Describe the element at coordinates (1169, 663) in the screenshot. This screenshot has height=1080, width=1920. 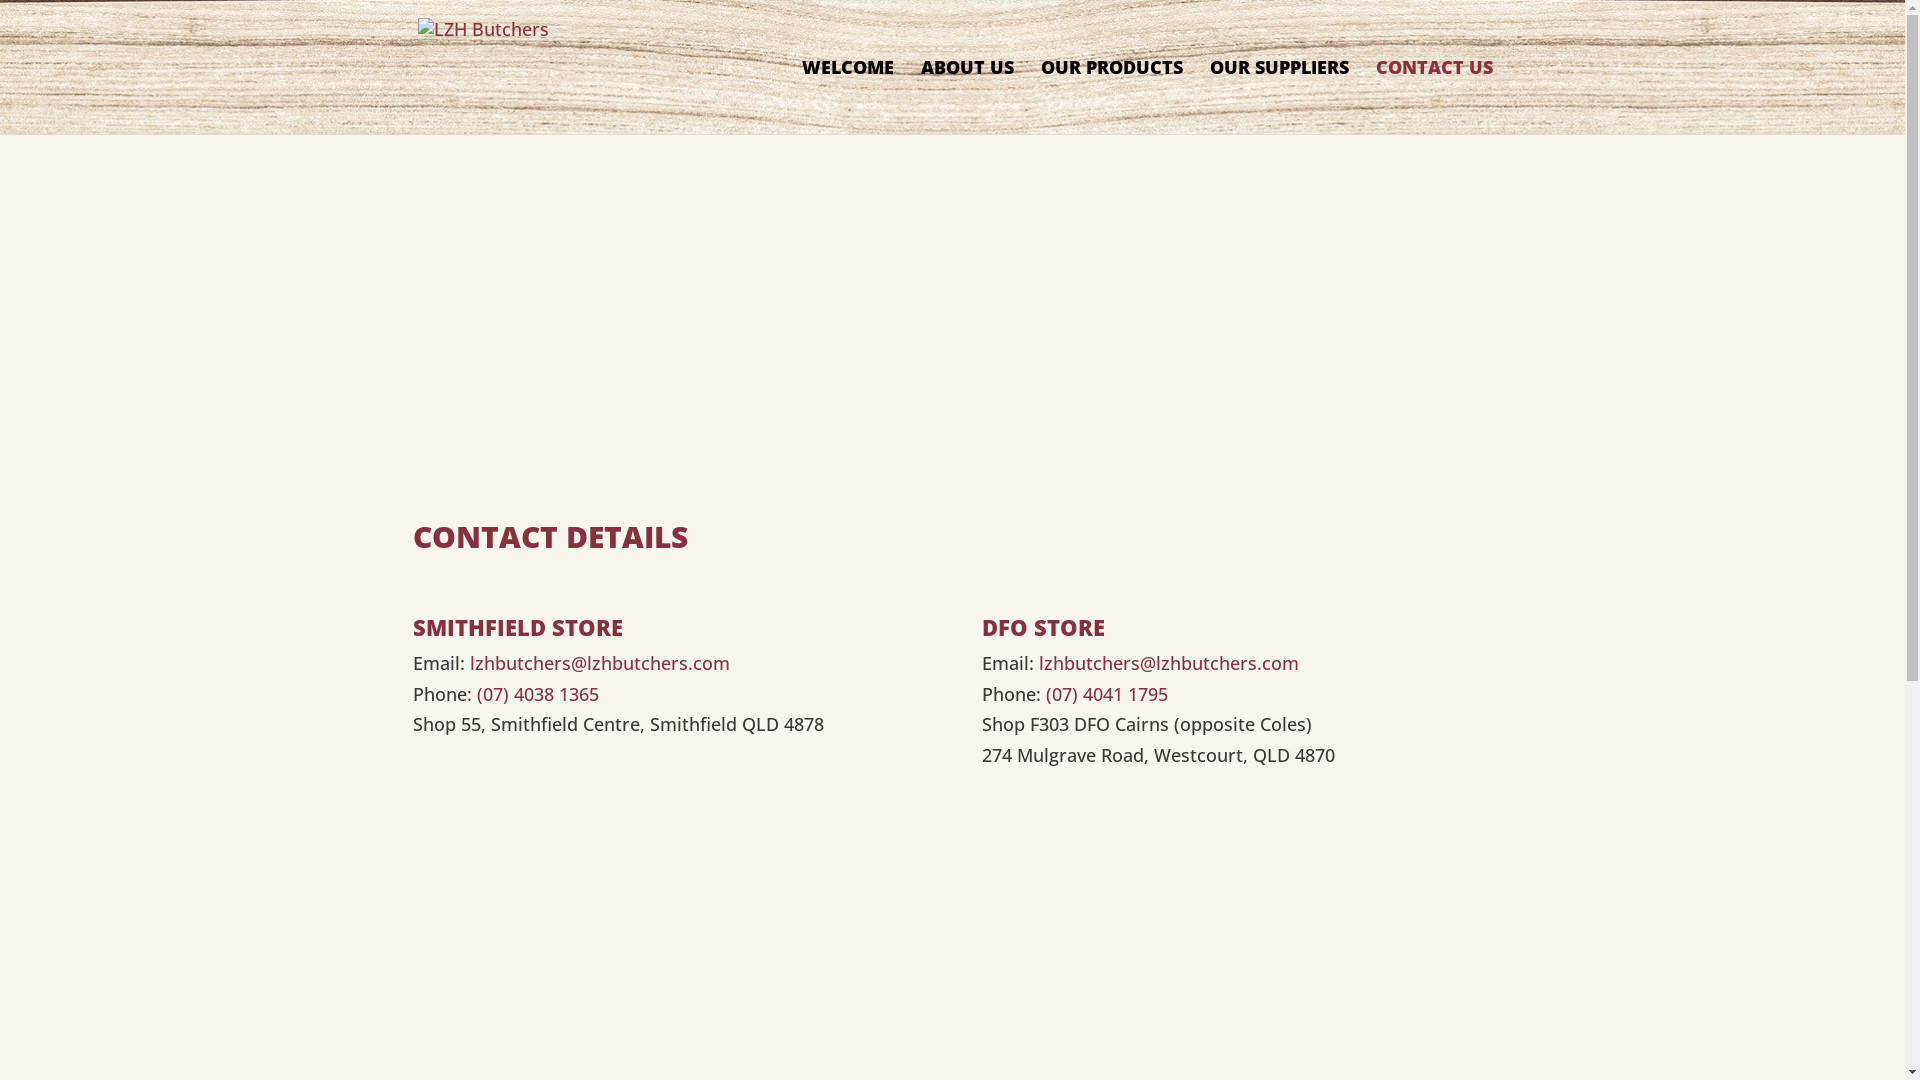
I see `lzhbutchers@lzhbutchers.com` at that location.